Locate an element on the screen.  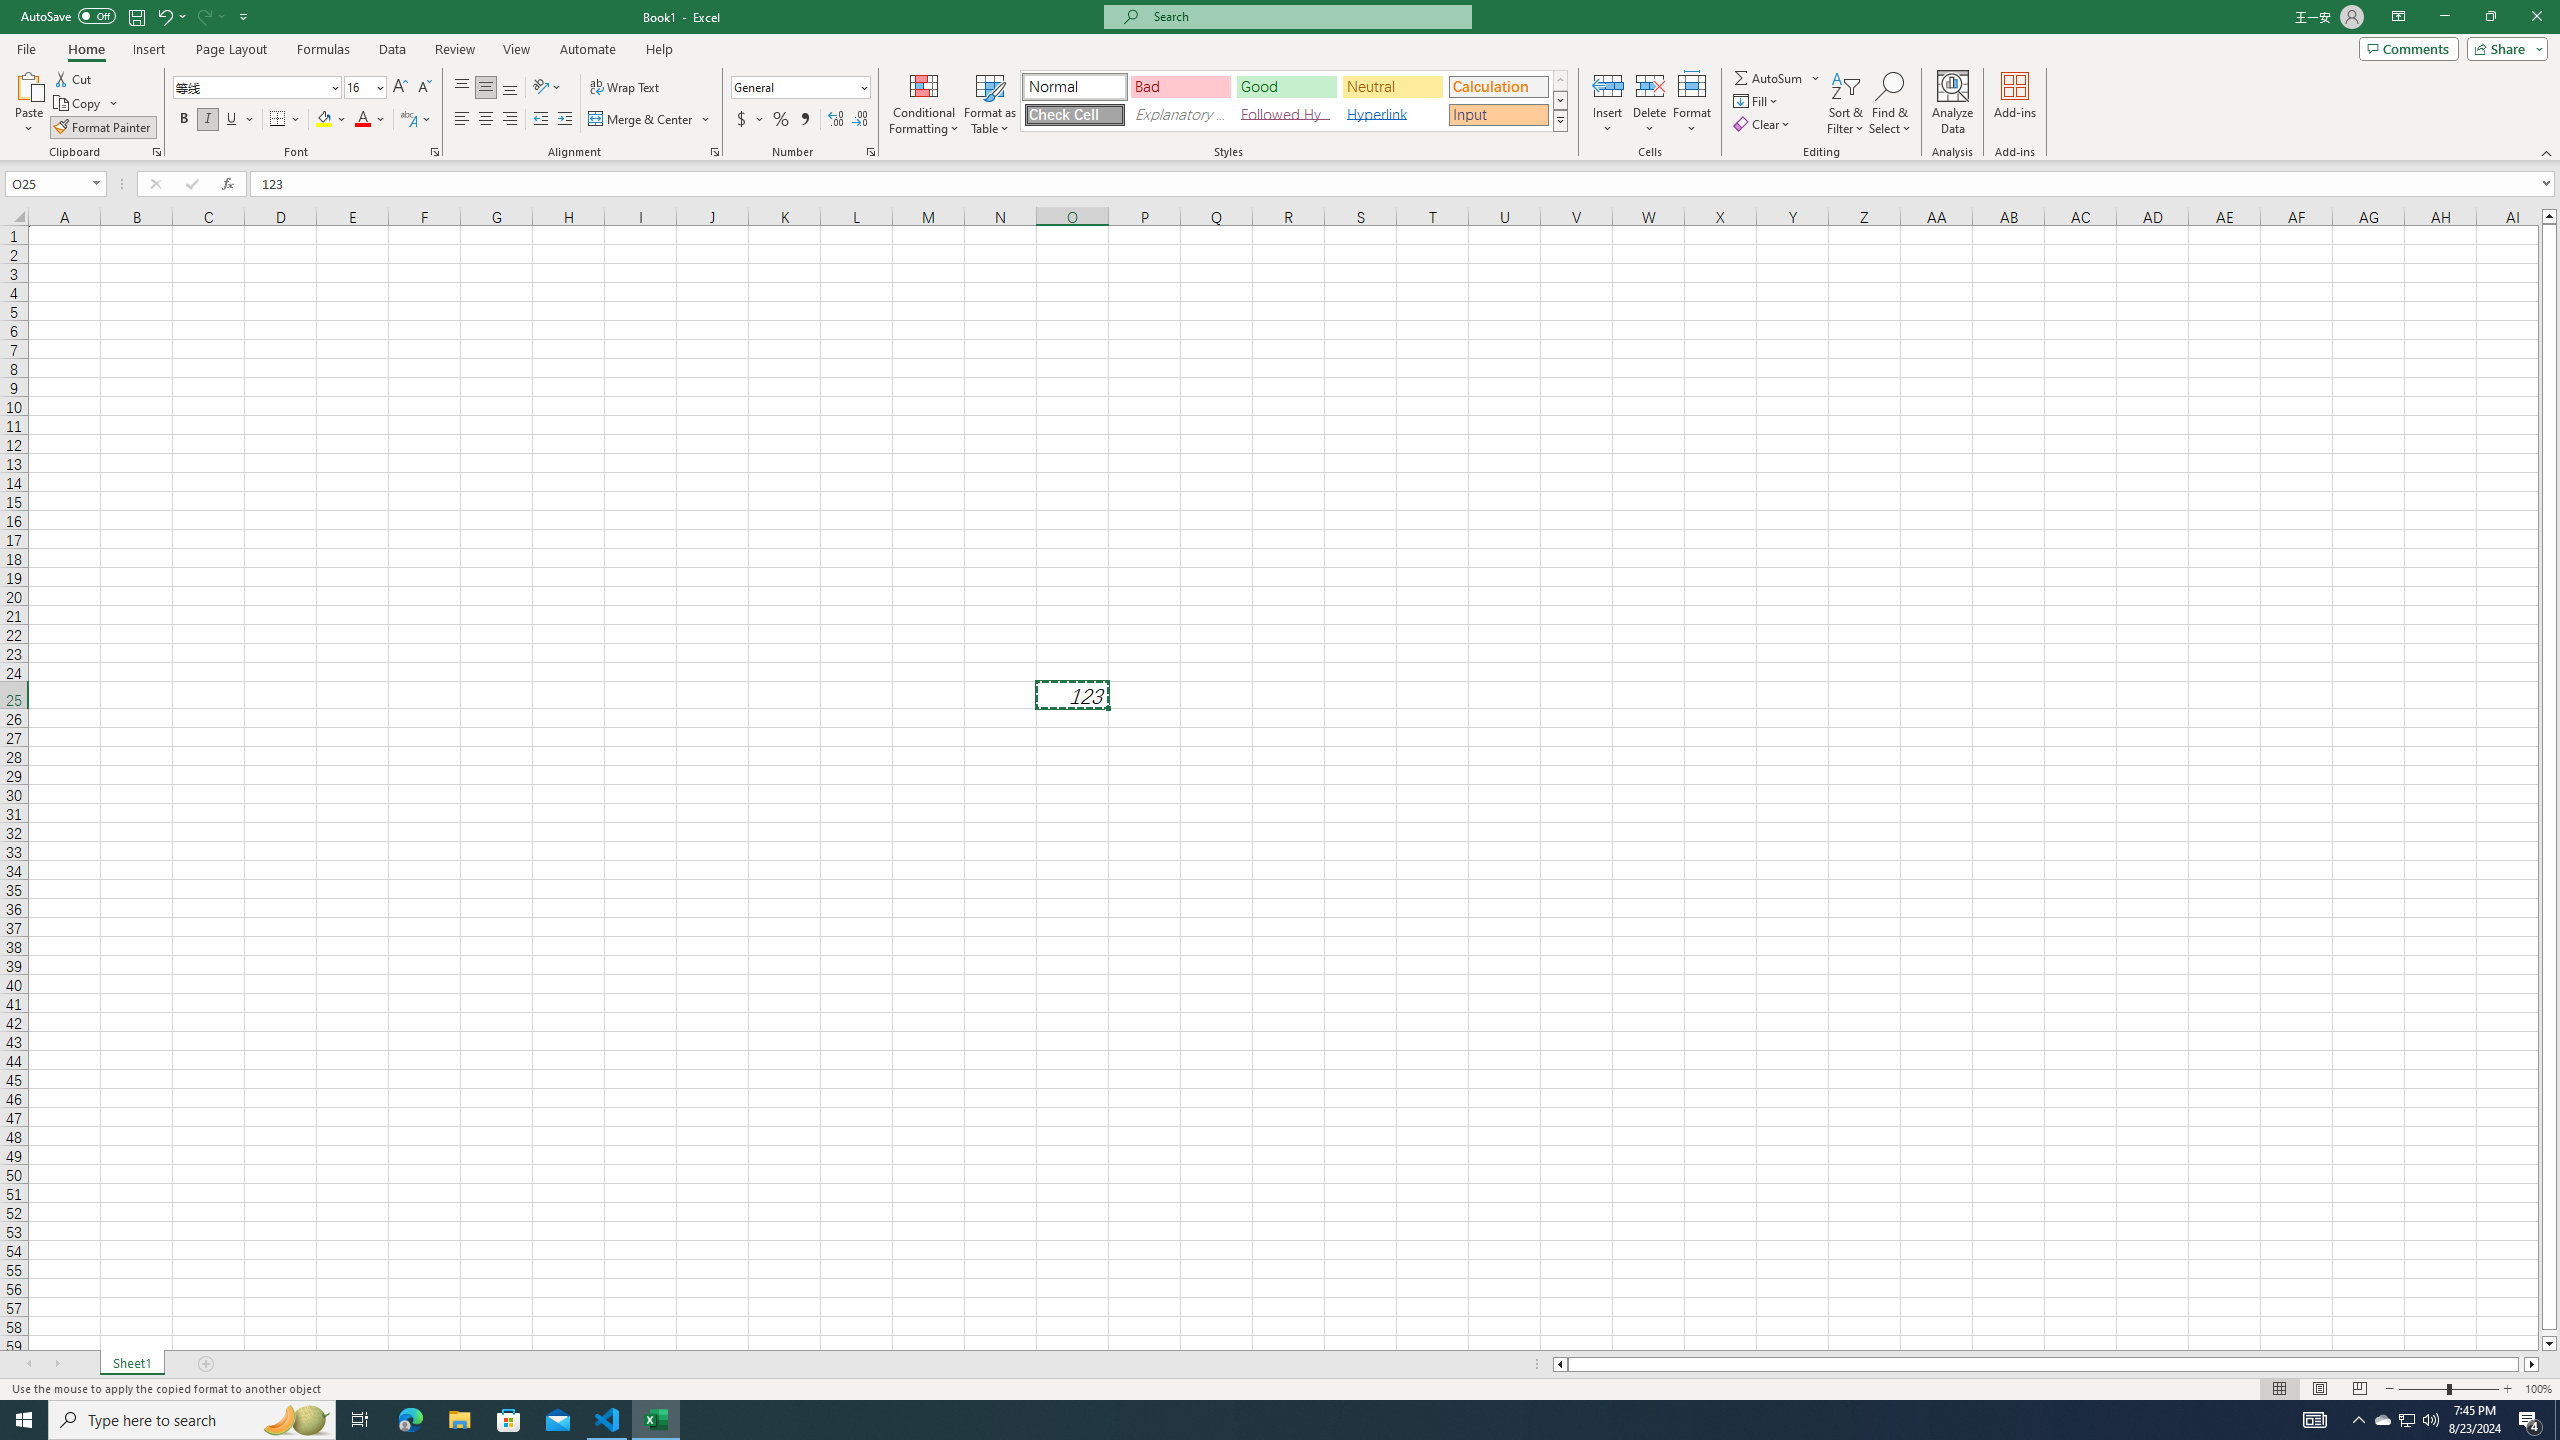
Customize Quick Access Toolbar is located at coordinates (244, 16).